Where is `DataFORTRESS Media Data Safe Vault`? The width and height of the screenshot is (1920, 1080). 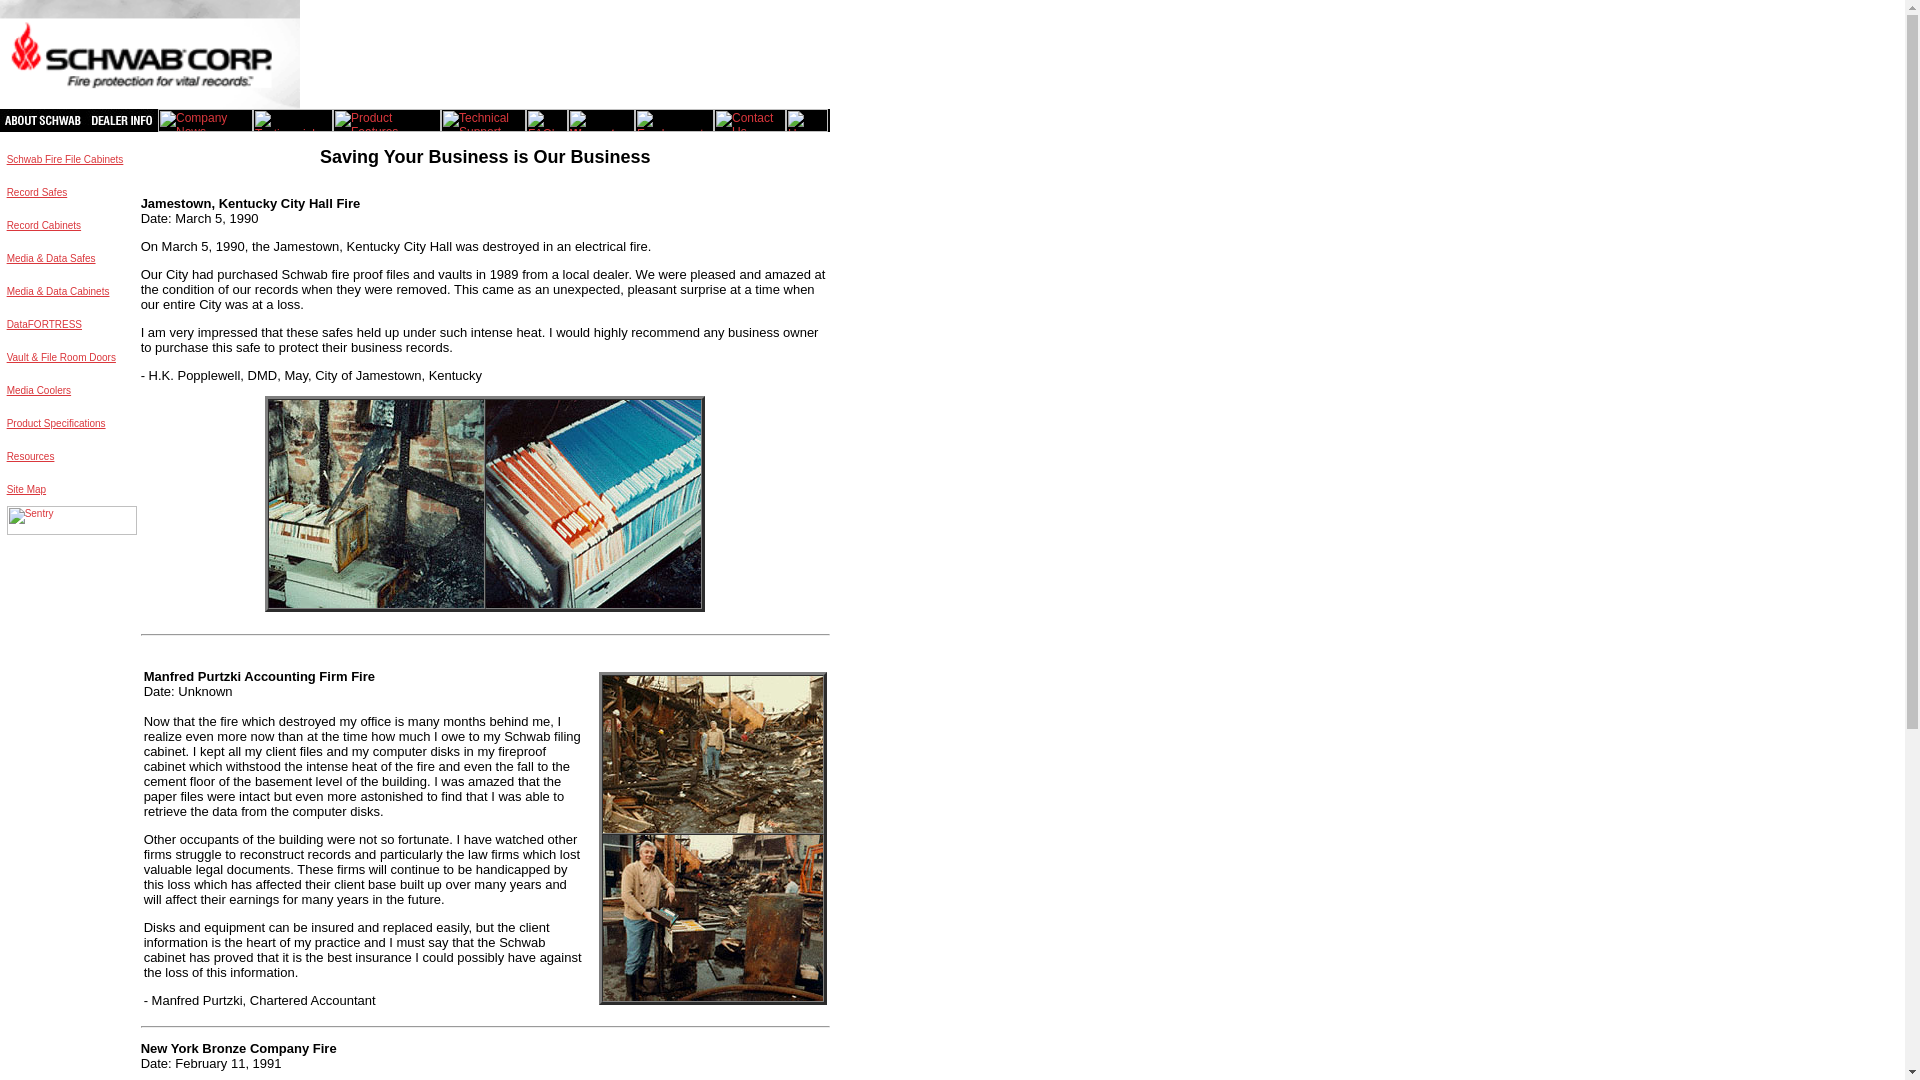
DataFORTRESS Media Data Safe Vault is located at coordinates (44, 324).